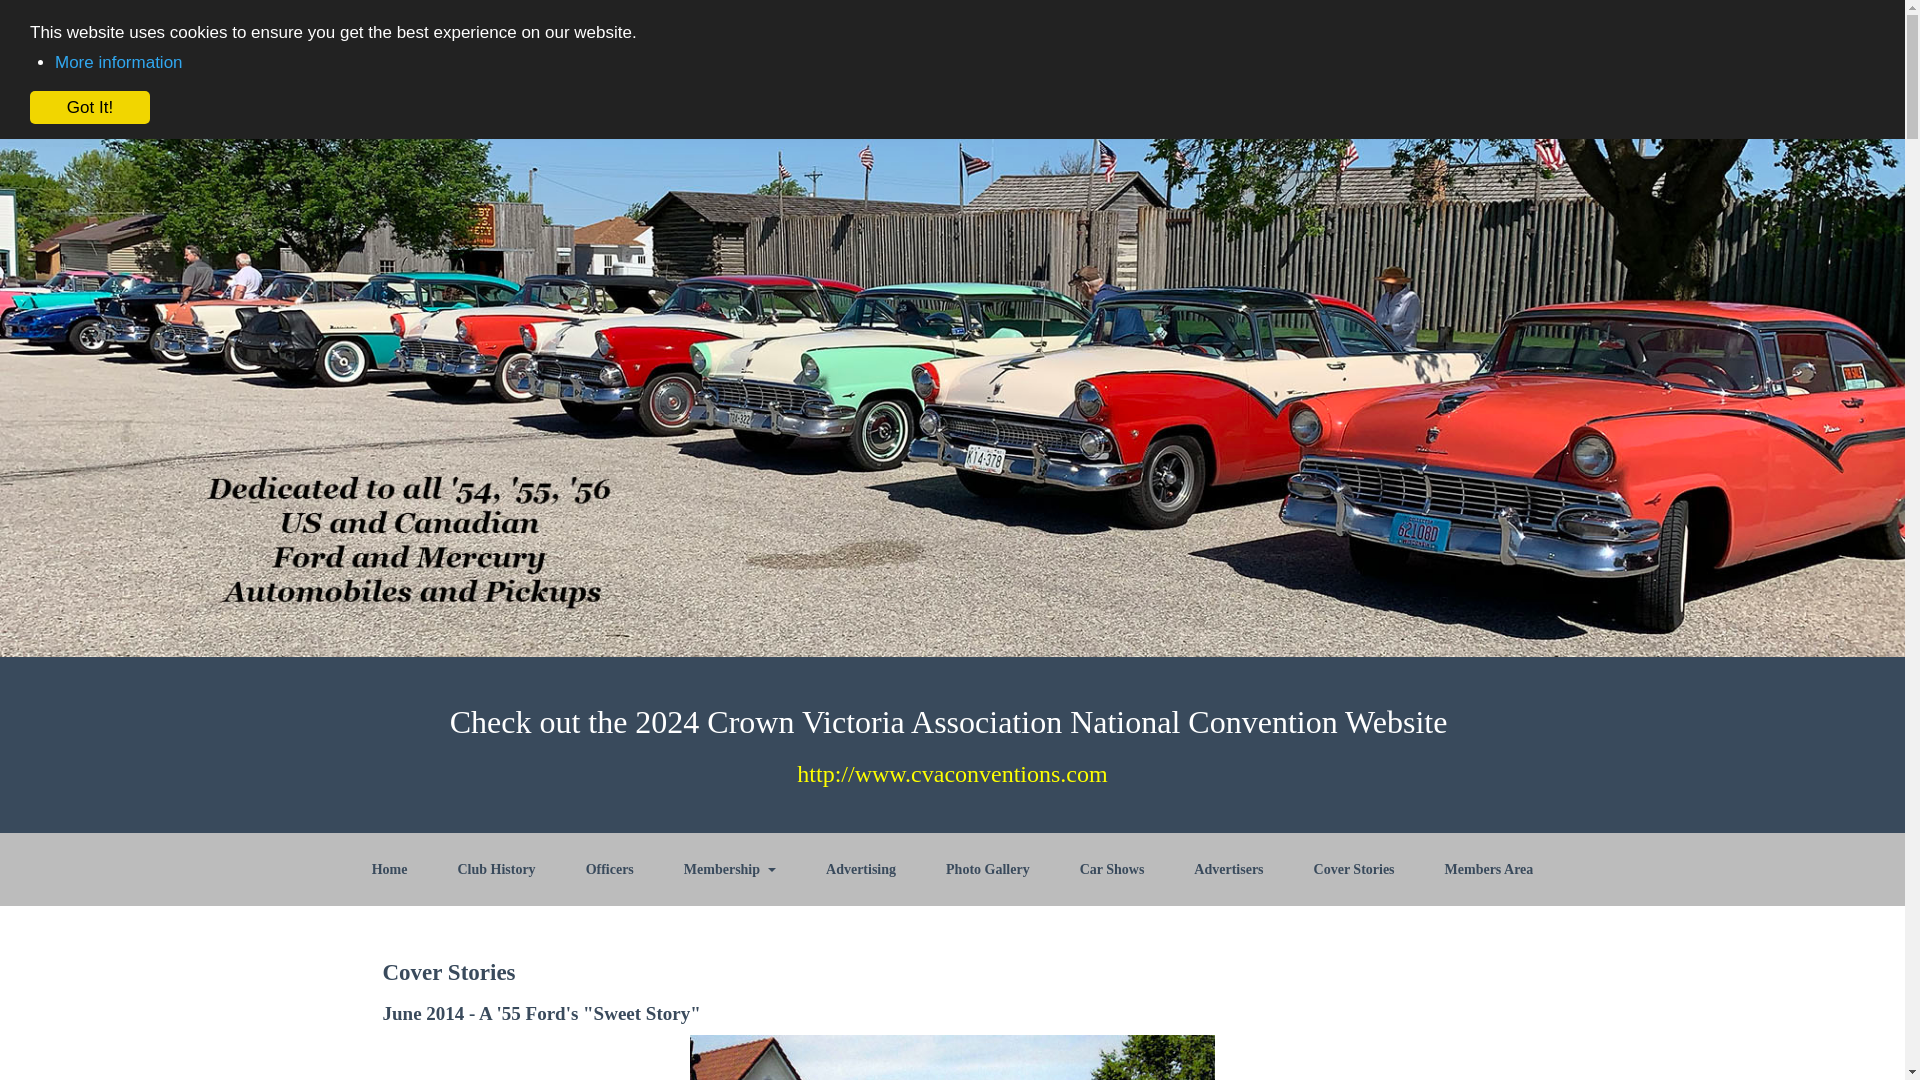 Image resolution: width=1920 pixels, height=1080 pixels. What do you see at coordinates (541, 1013) in the screenshot?
I see `June 2014 - A '55 Ford's "Sweet Story"` at bounding box center [541, 1013].